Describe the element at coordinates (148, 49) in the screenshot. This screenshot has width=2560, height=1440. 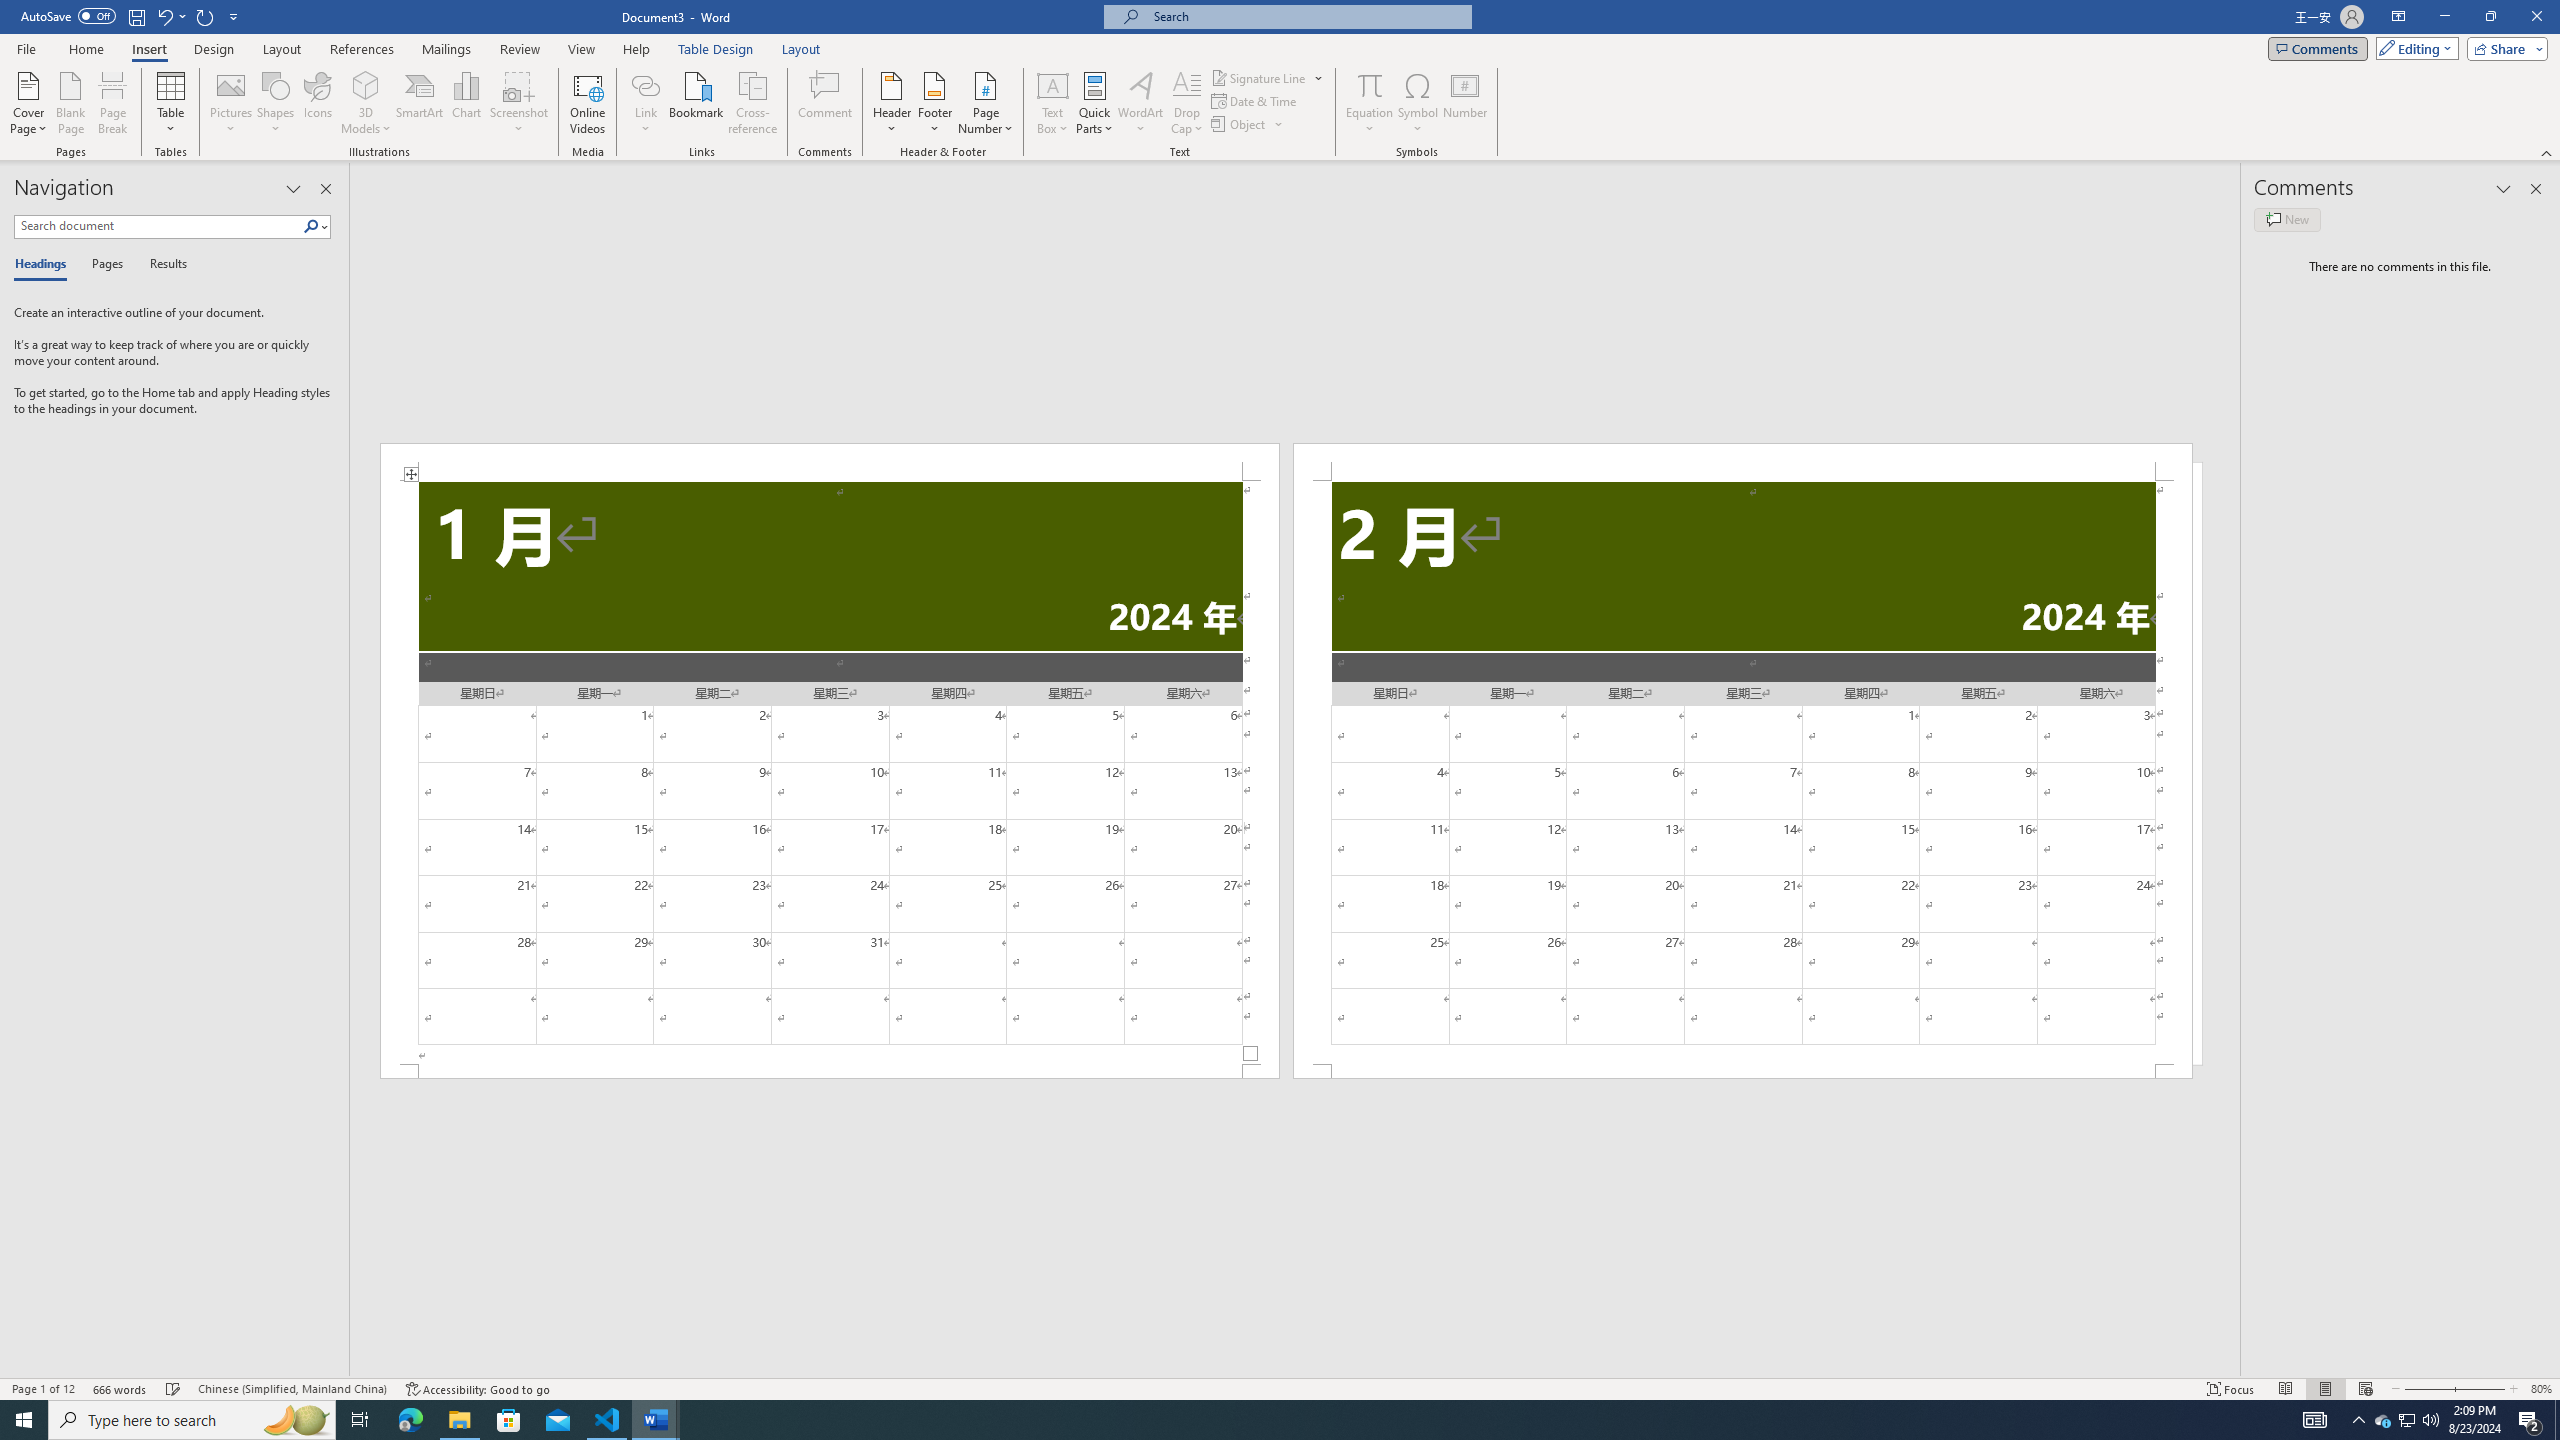
I see `Insert` at that location.